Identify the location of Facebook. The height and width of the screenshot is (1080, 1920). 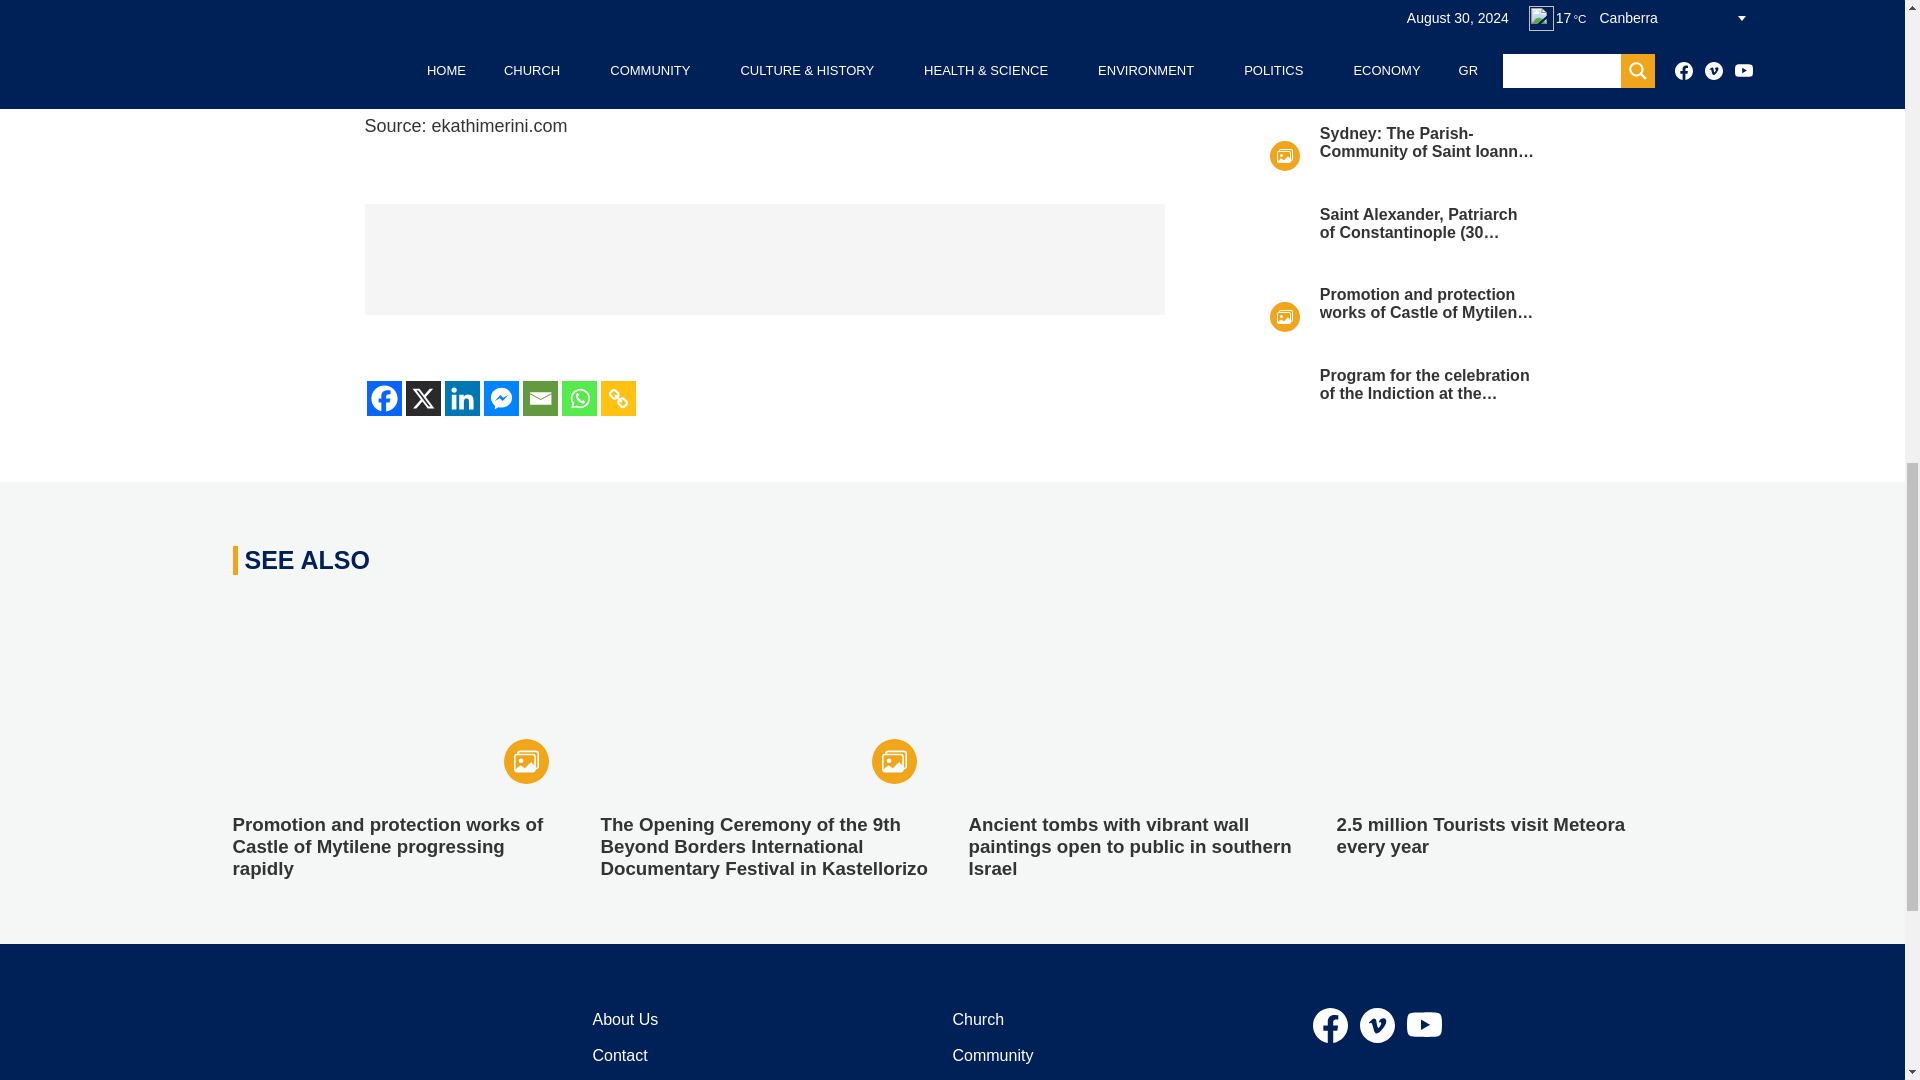
(384, 398).